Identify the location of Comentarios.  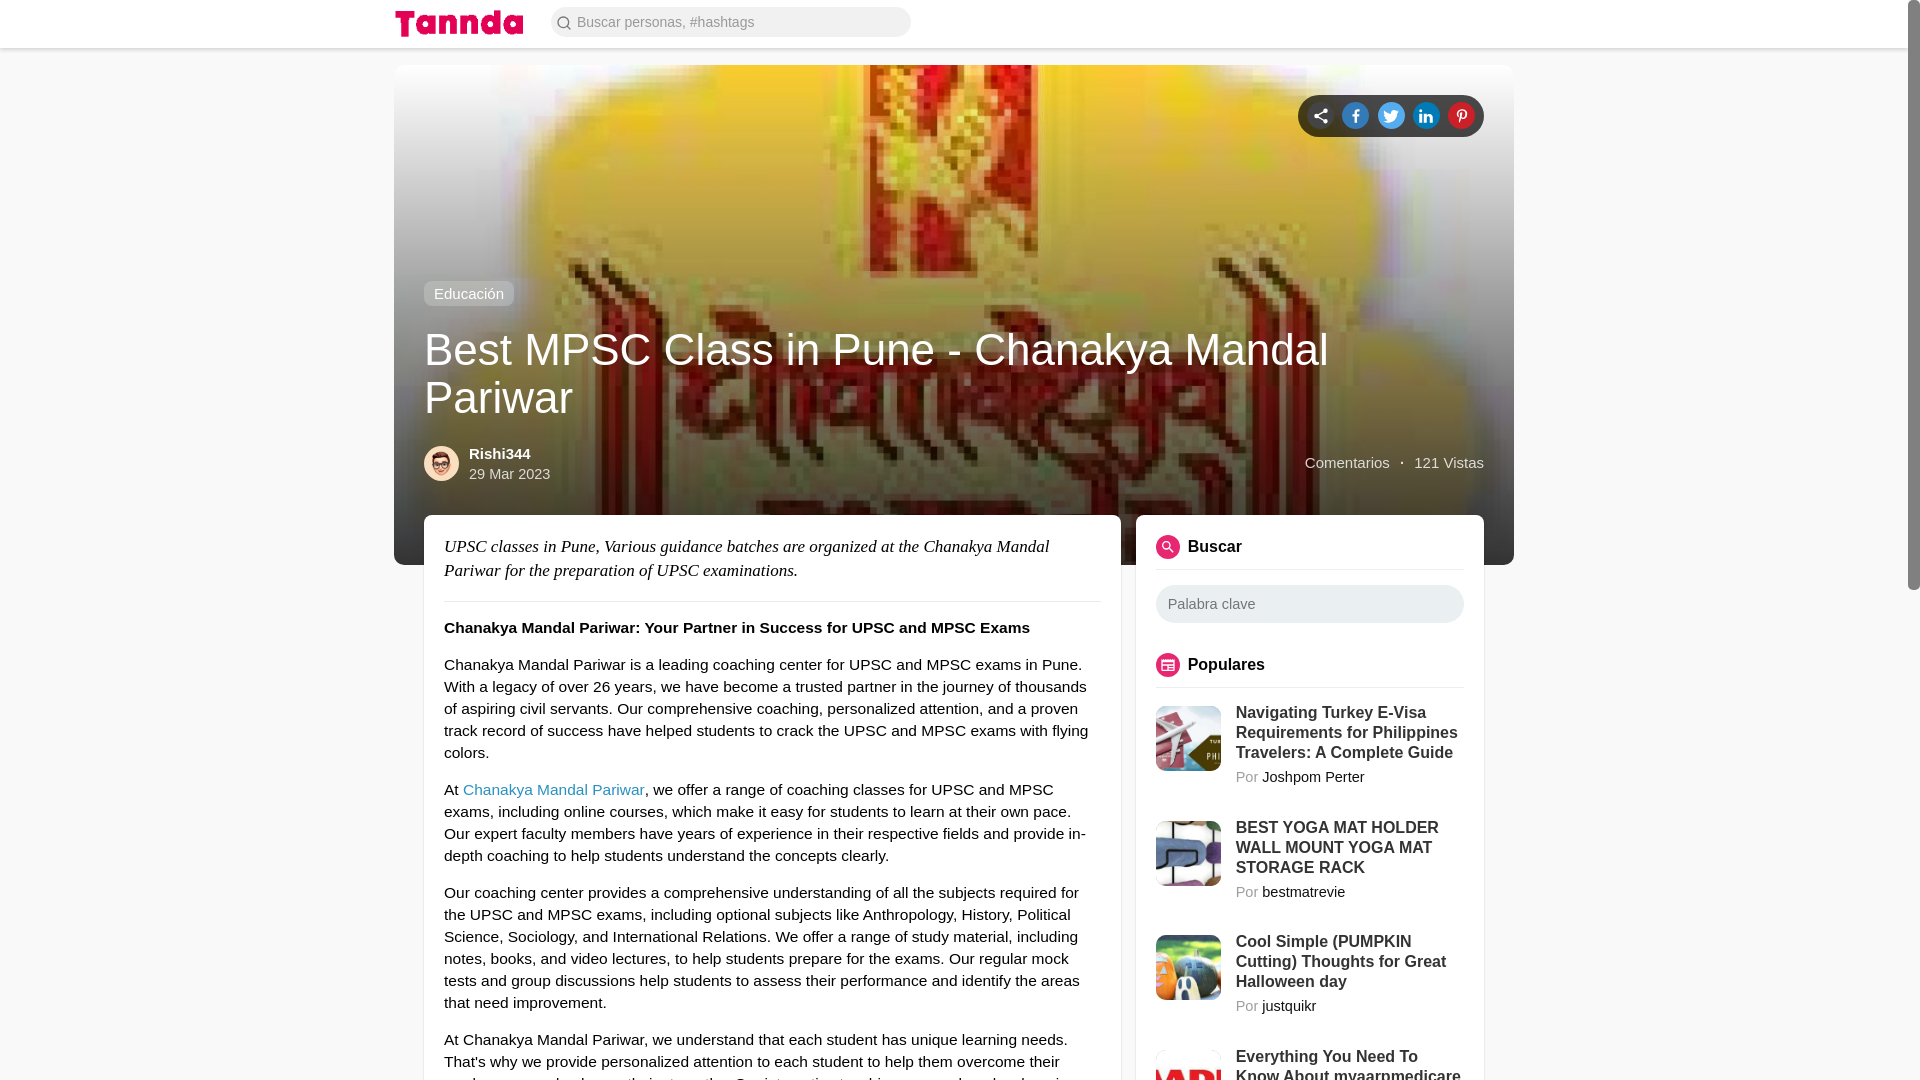
(1348, 462).